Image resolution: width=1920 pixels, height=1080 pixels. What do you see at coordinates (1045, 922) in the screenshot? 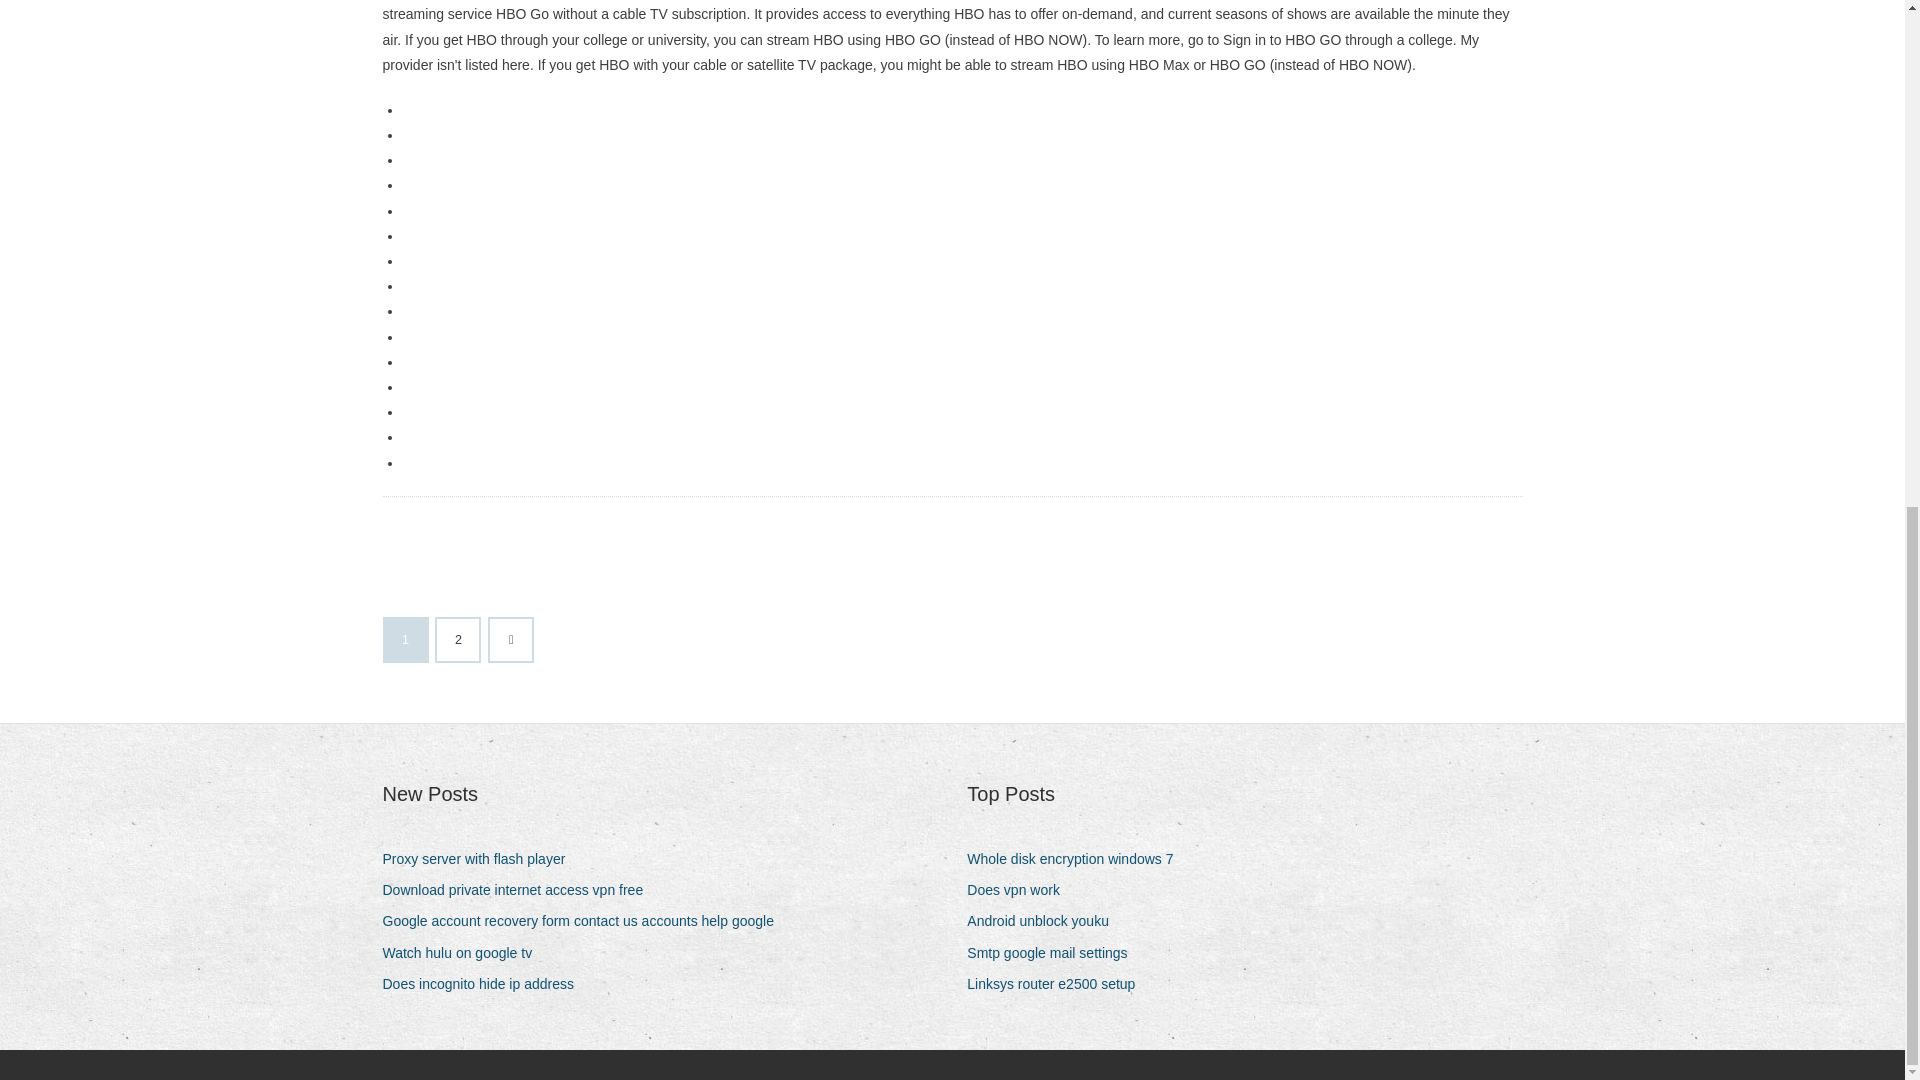
I see `Android unblock youku` at bounding box center [1045, 922].